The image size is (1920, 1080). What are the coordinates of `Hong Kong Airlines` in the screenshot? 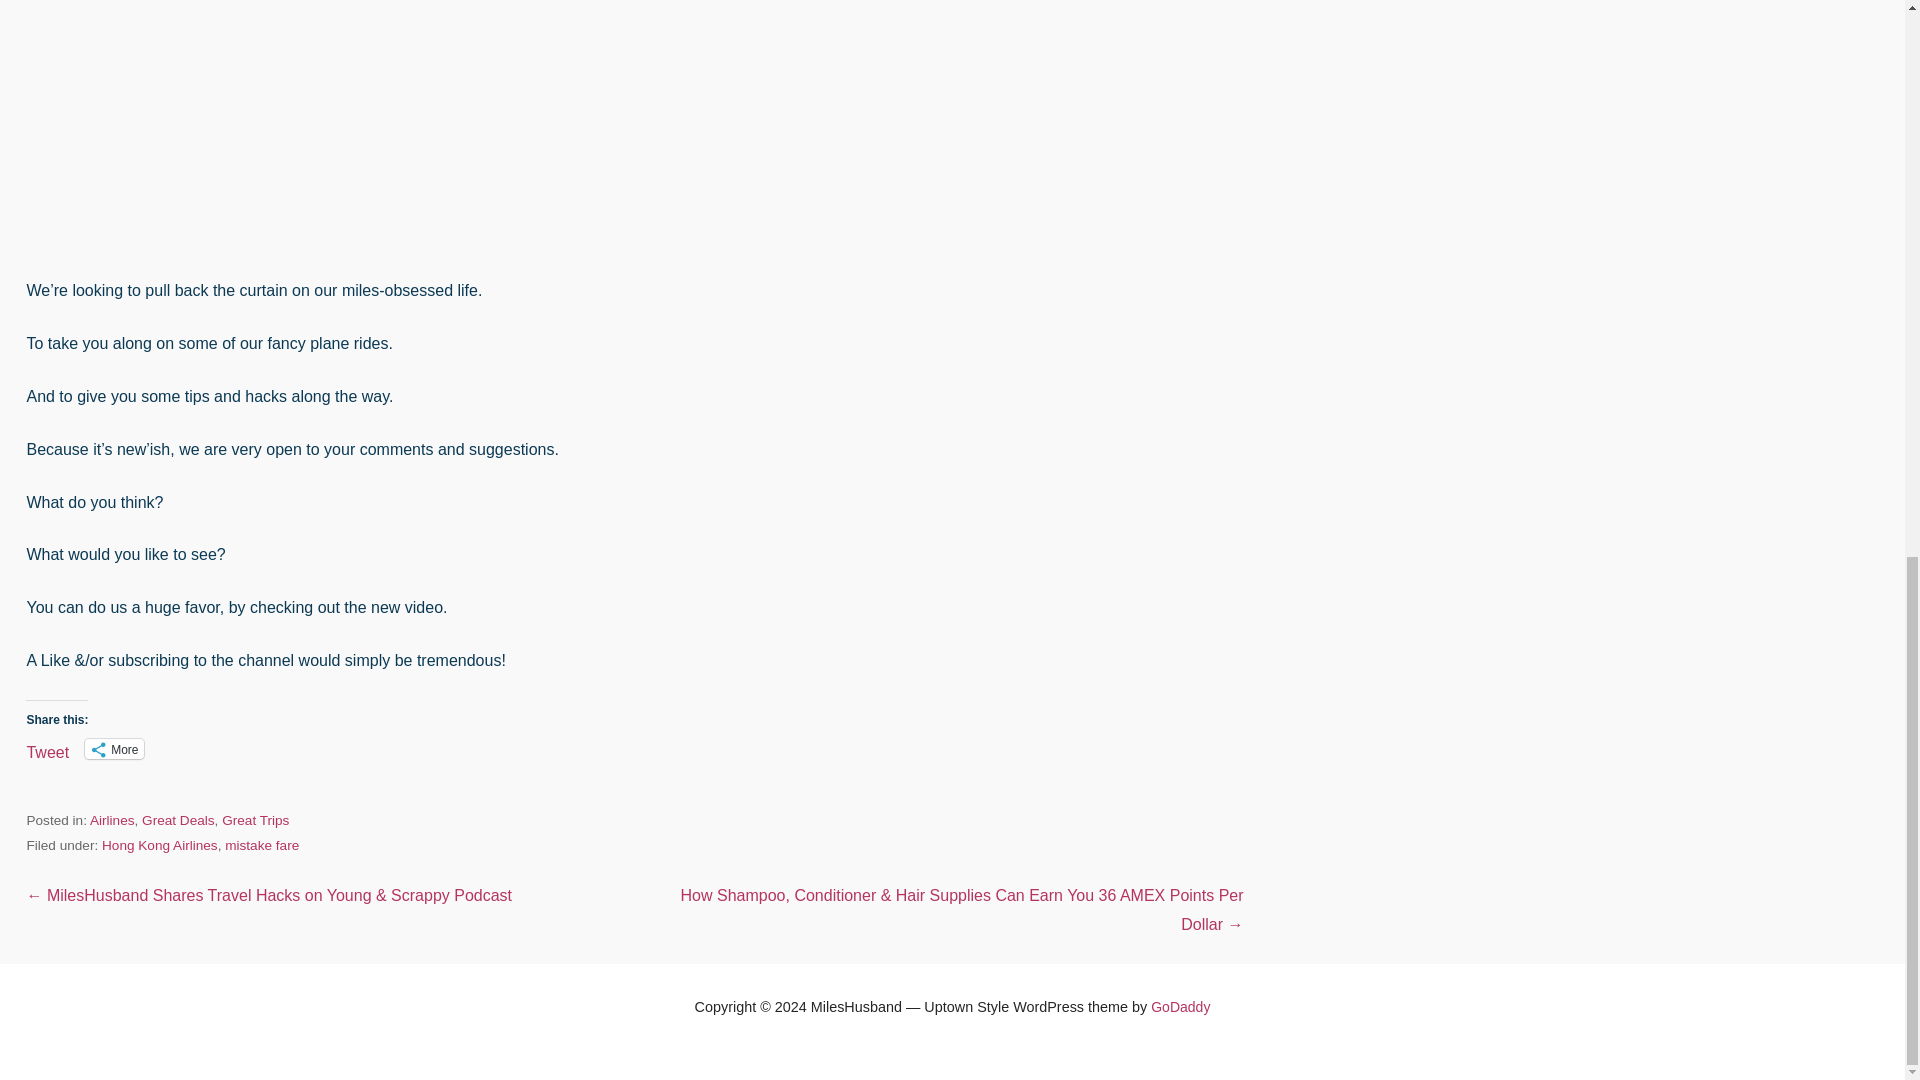 It's located at (160, 846).